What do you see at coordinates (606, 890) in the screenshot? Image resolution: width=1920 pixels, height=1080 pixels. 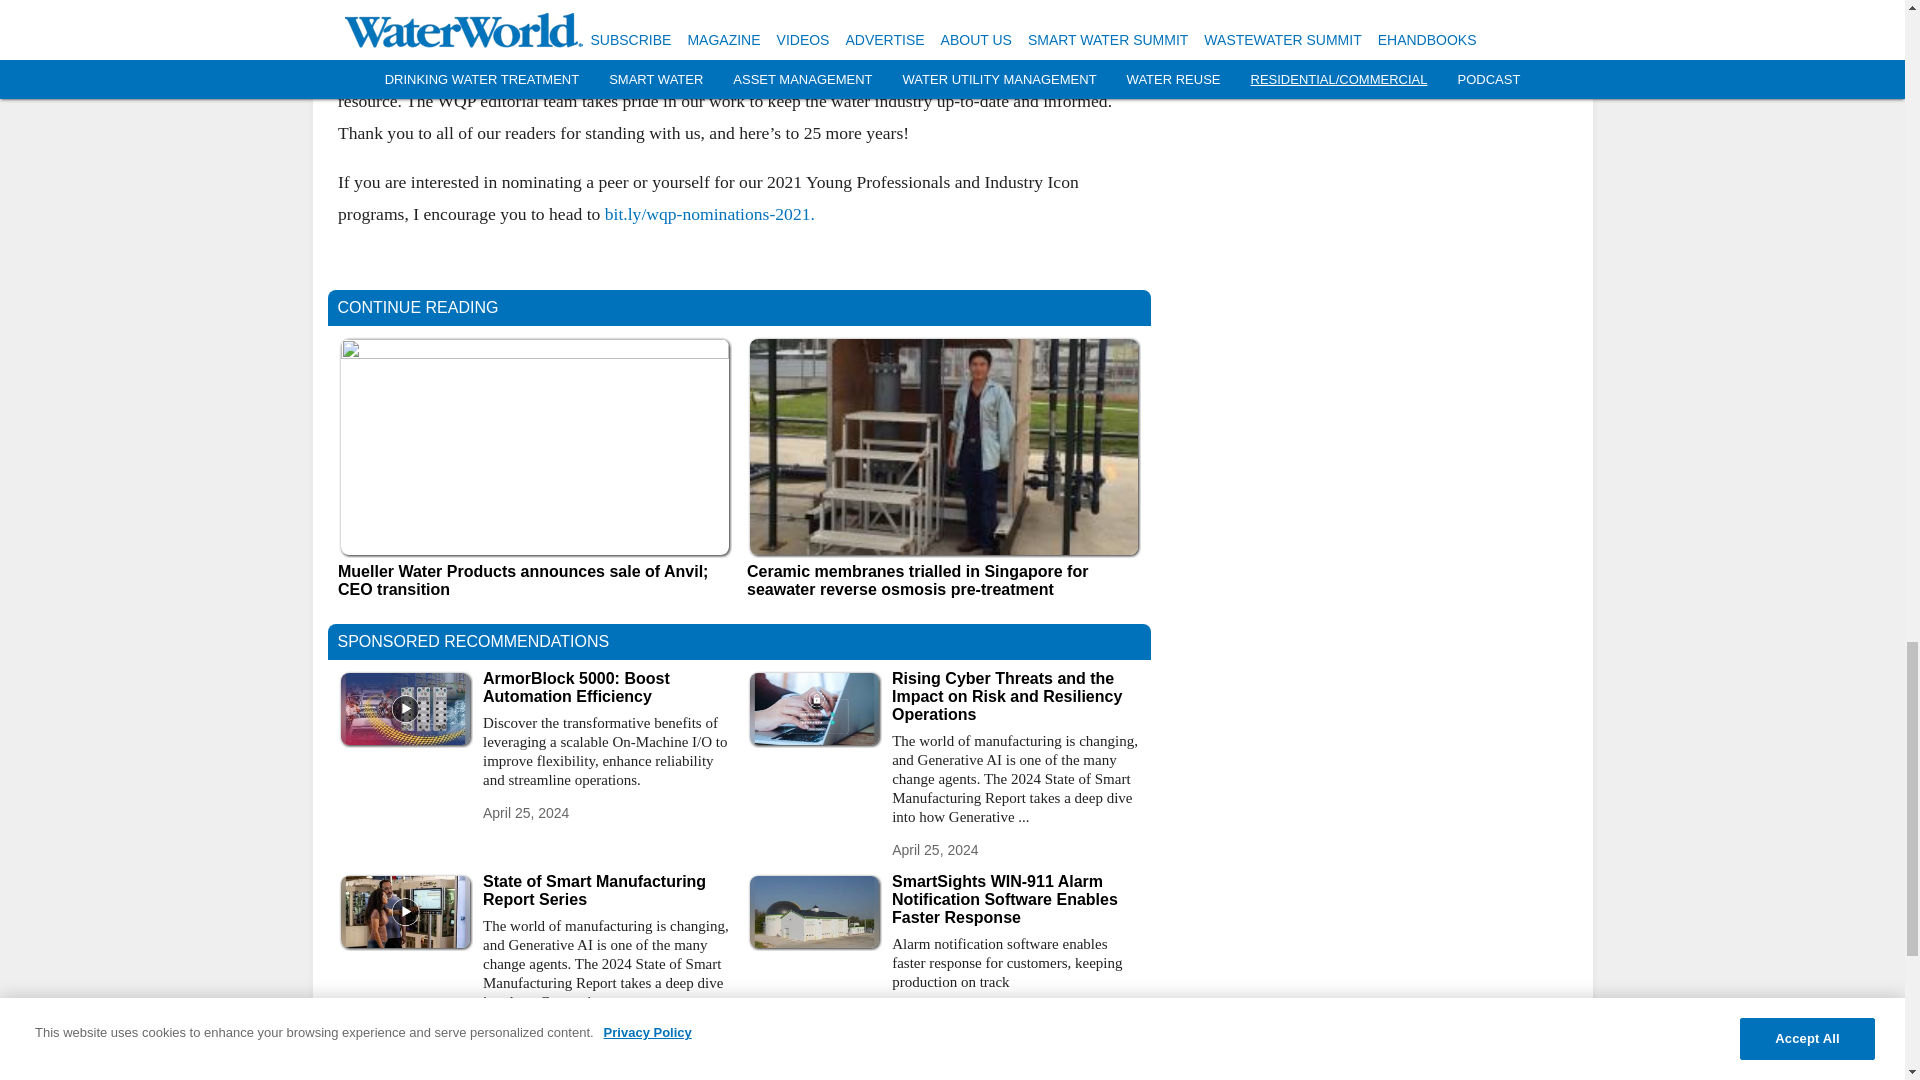 I see `State of Smart Manufacturing Report Series` at bounding box center [606, 890].